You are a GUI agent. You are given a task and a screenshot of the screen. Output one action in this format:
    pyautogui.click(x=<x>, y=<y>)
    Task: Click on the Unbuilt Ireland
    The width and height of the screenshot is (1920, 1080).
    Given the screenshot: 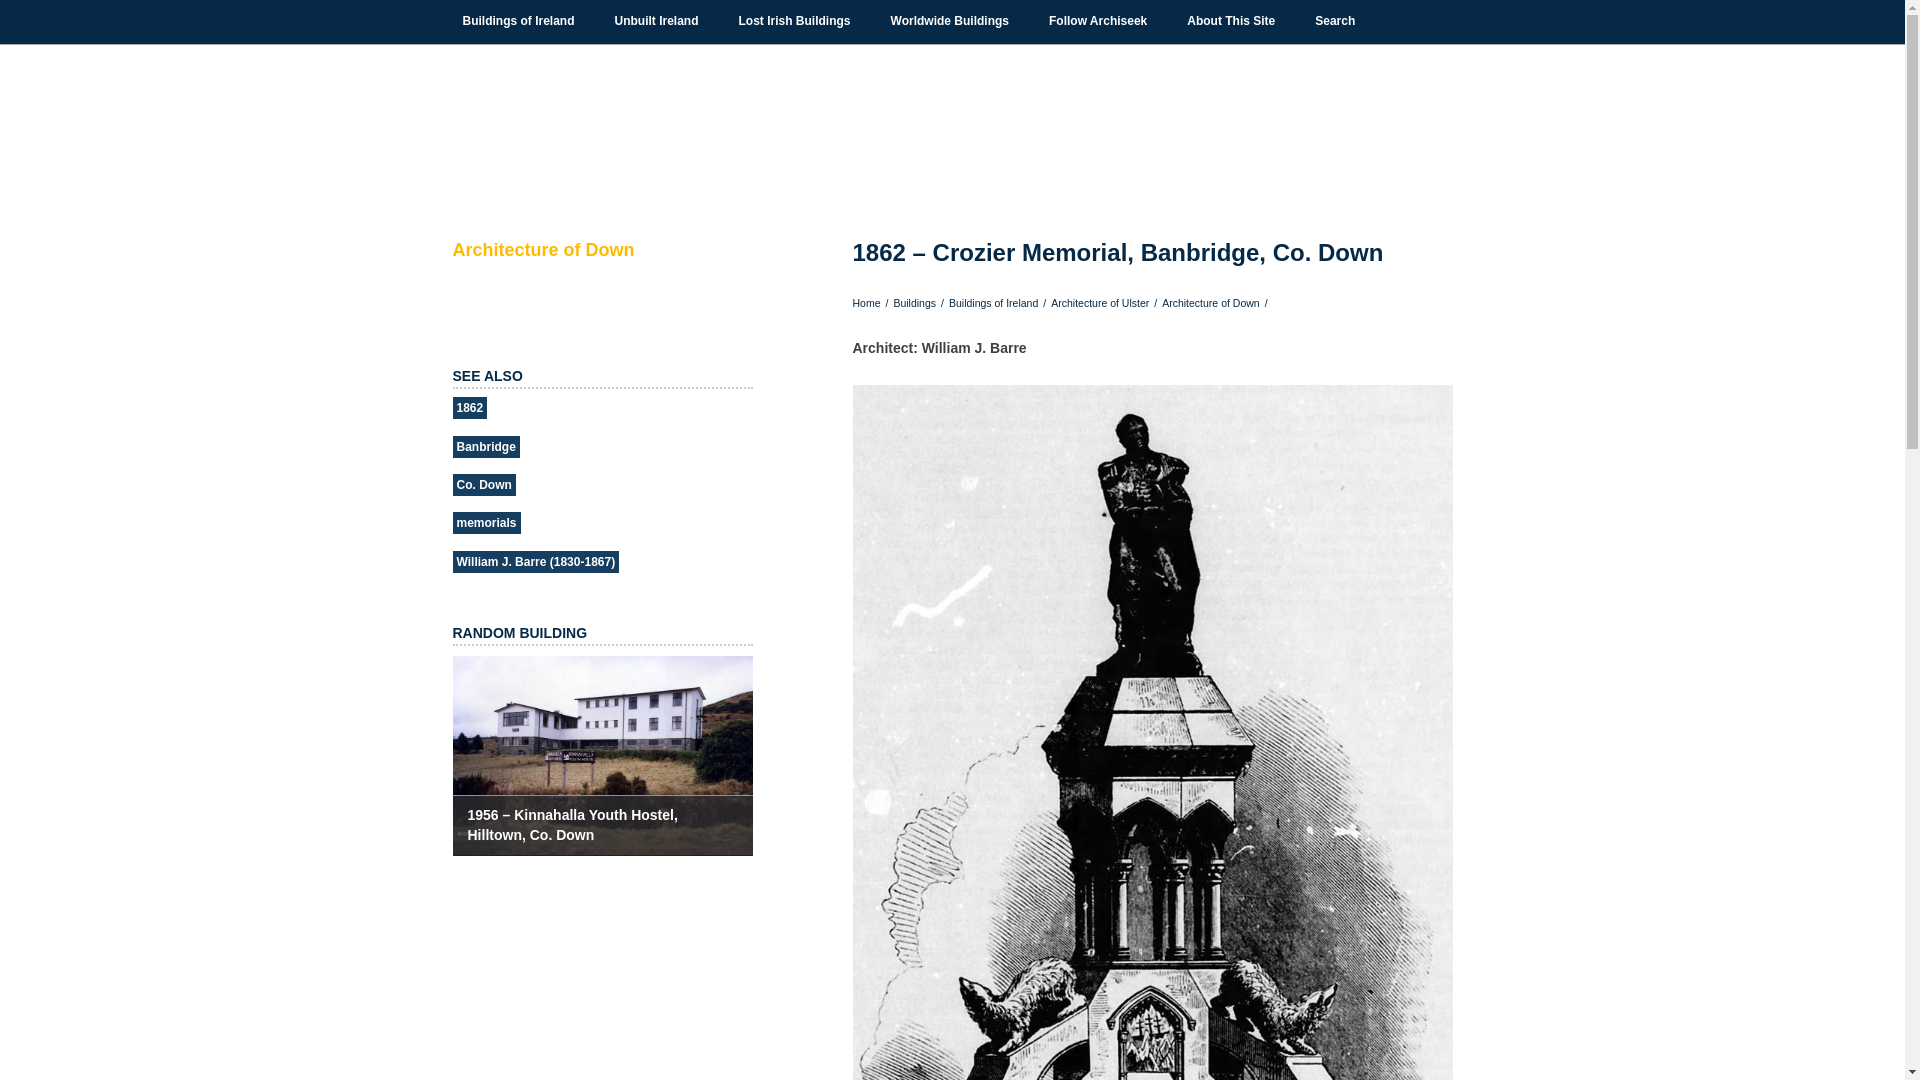 What is the action you would take?
    pyautogui.click(x=656, y=21)
    